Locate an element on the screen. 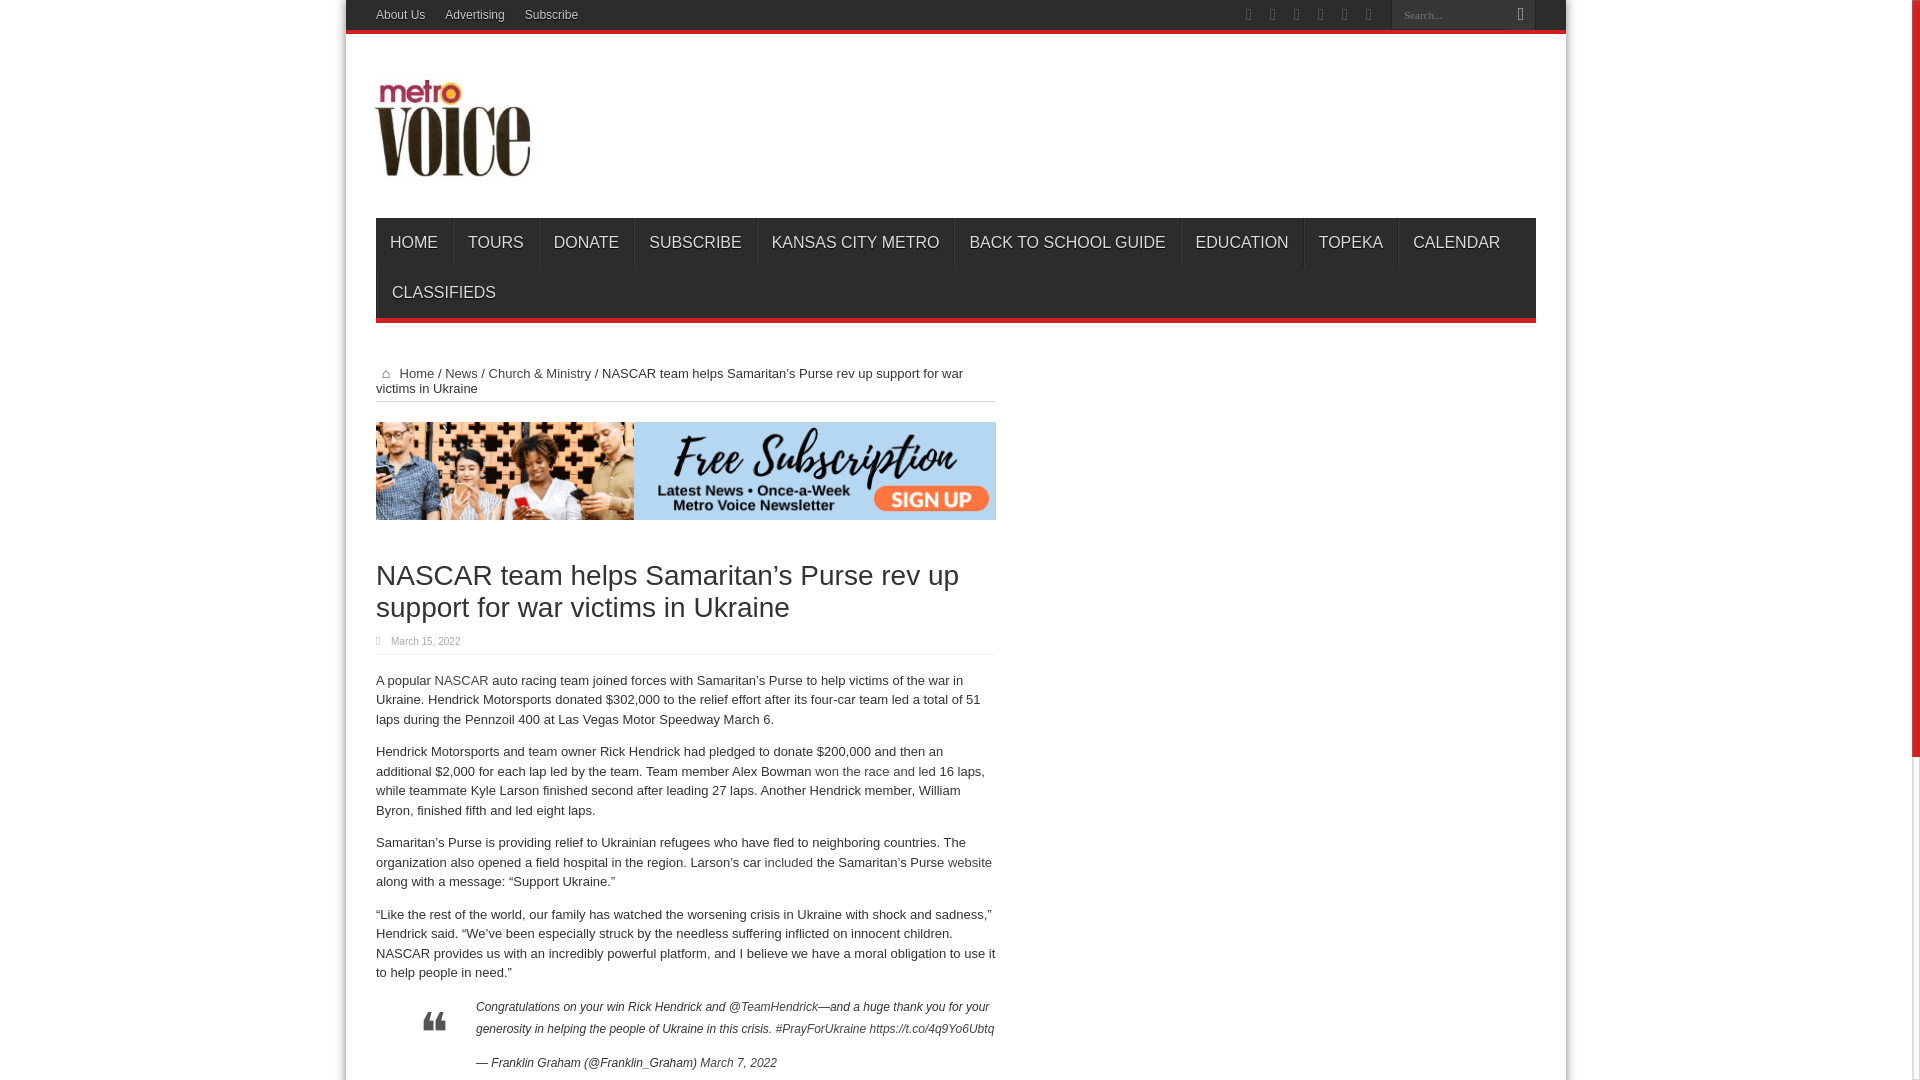 The width and height of the screenshot is (1920, 1080). BACK TO SCHOOL GUIDE is located at coordinates (1066, 242).